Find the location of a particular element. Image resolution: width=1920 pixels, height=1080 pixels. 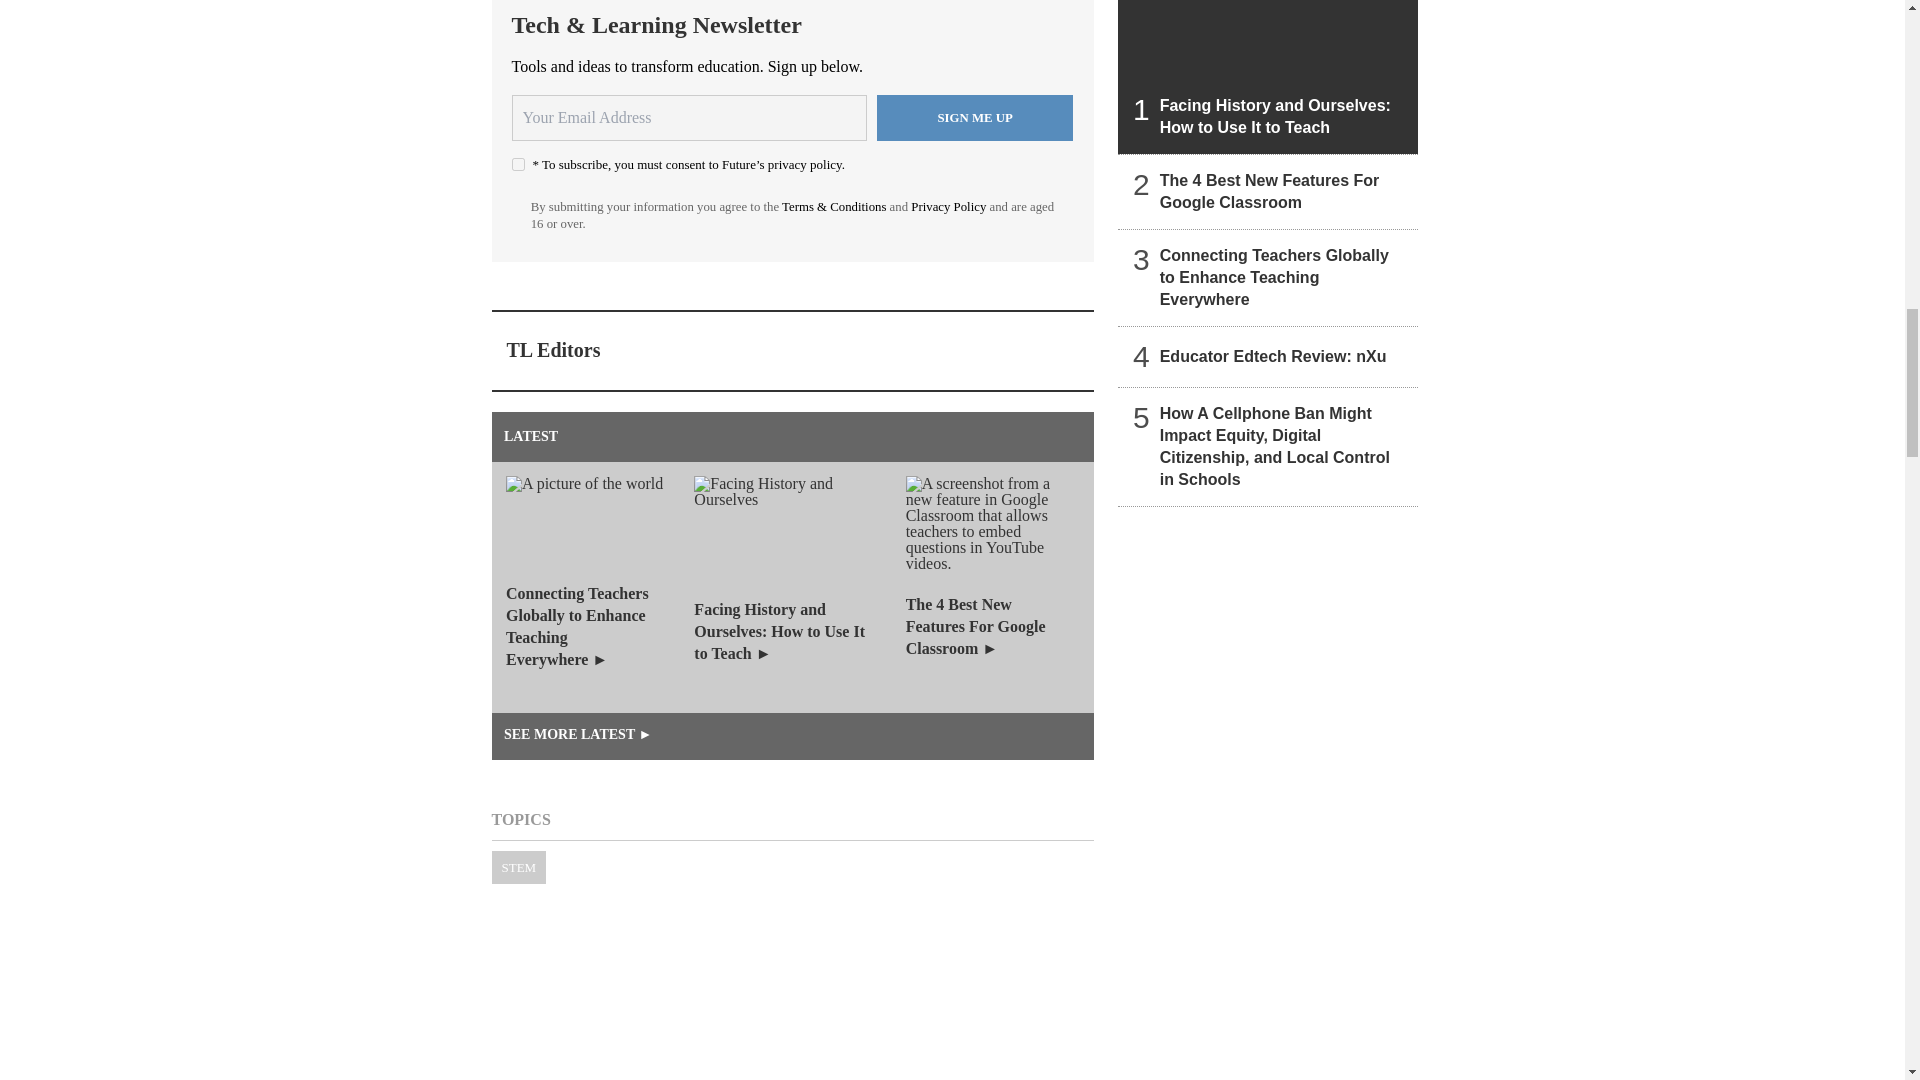

Sign me up is located at coordinates (975, 118).